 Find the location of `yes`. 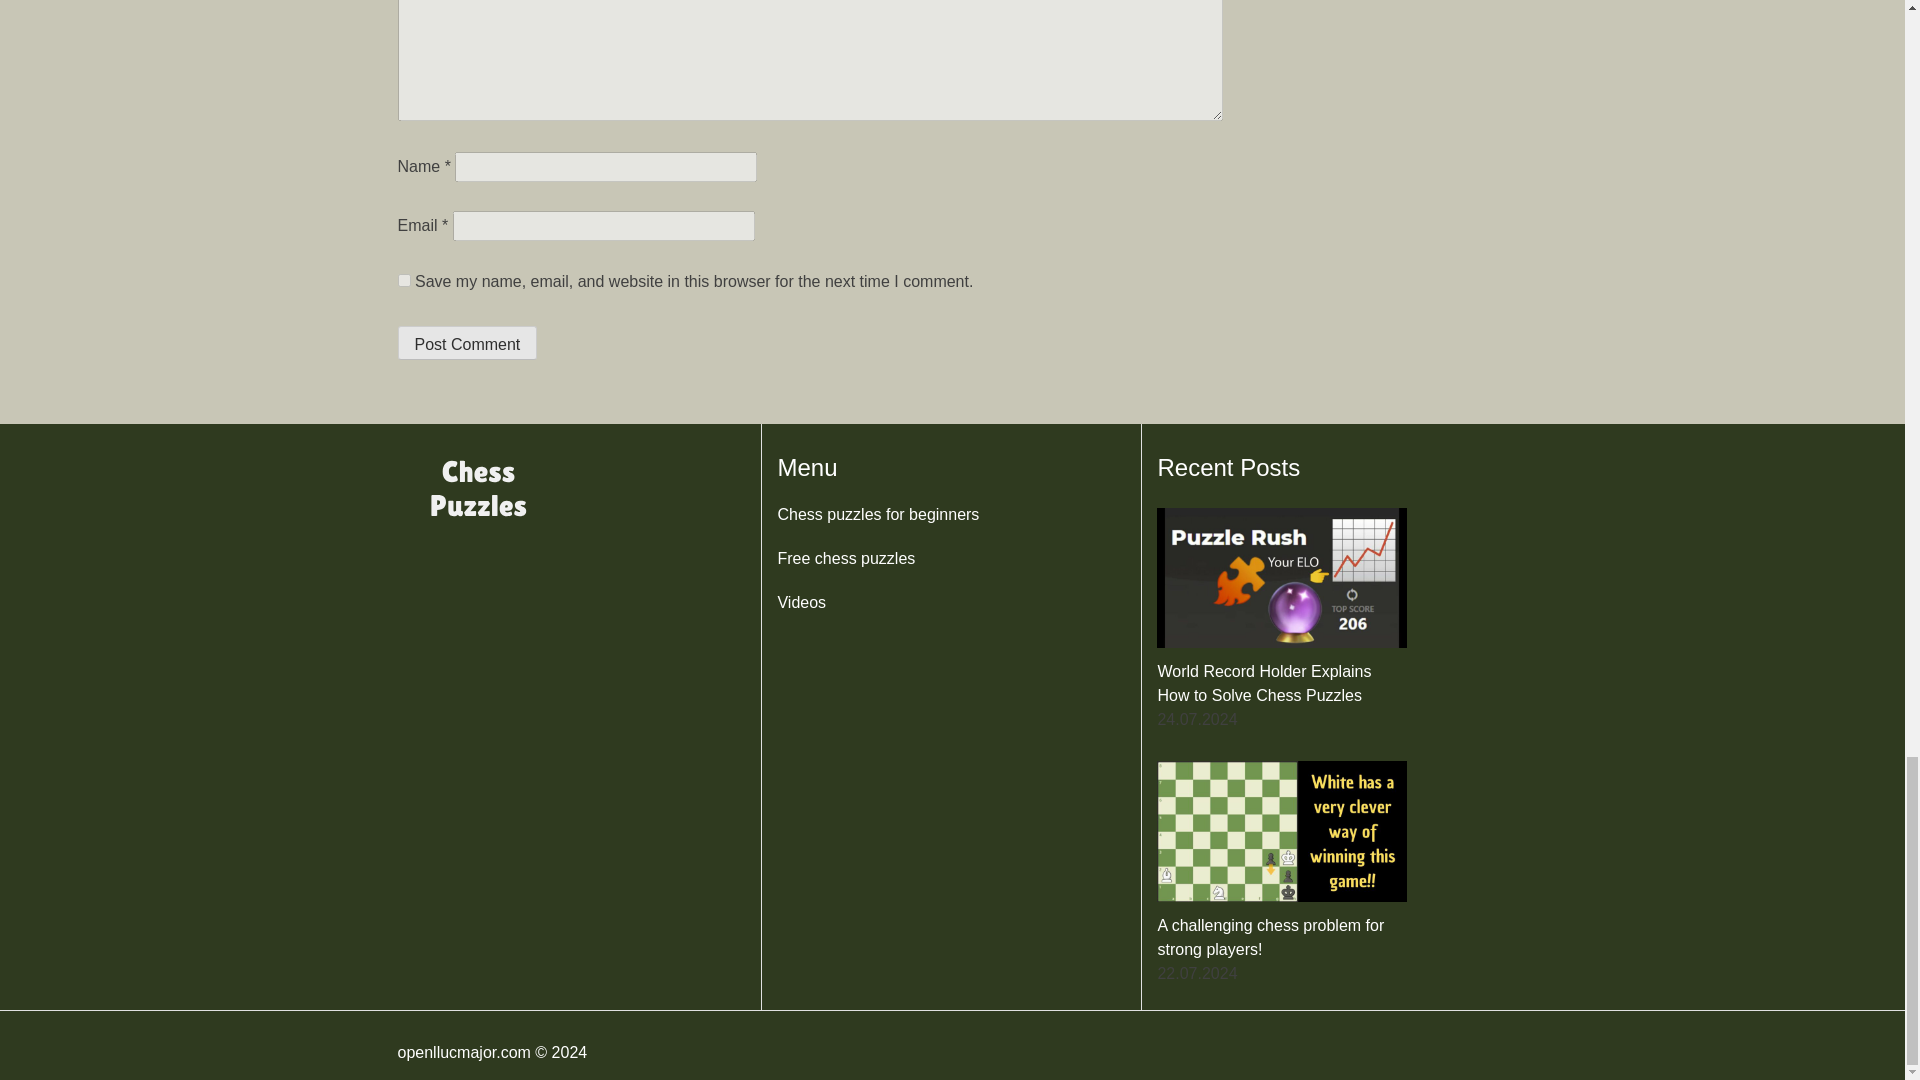

yes is located at coordinates (404, 280).